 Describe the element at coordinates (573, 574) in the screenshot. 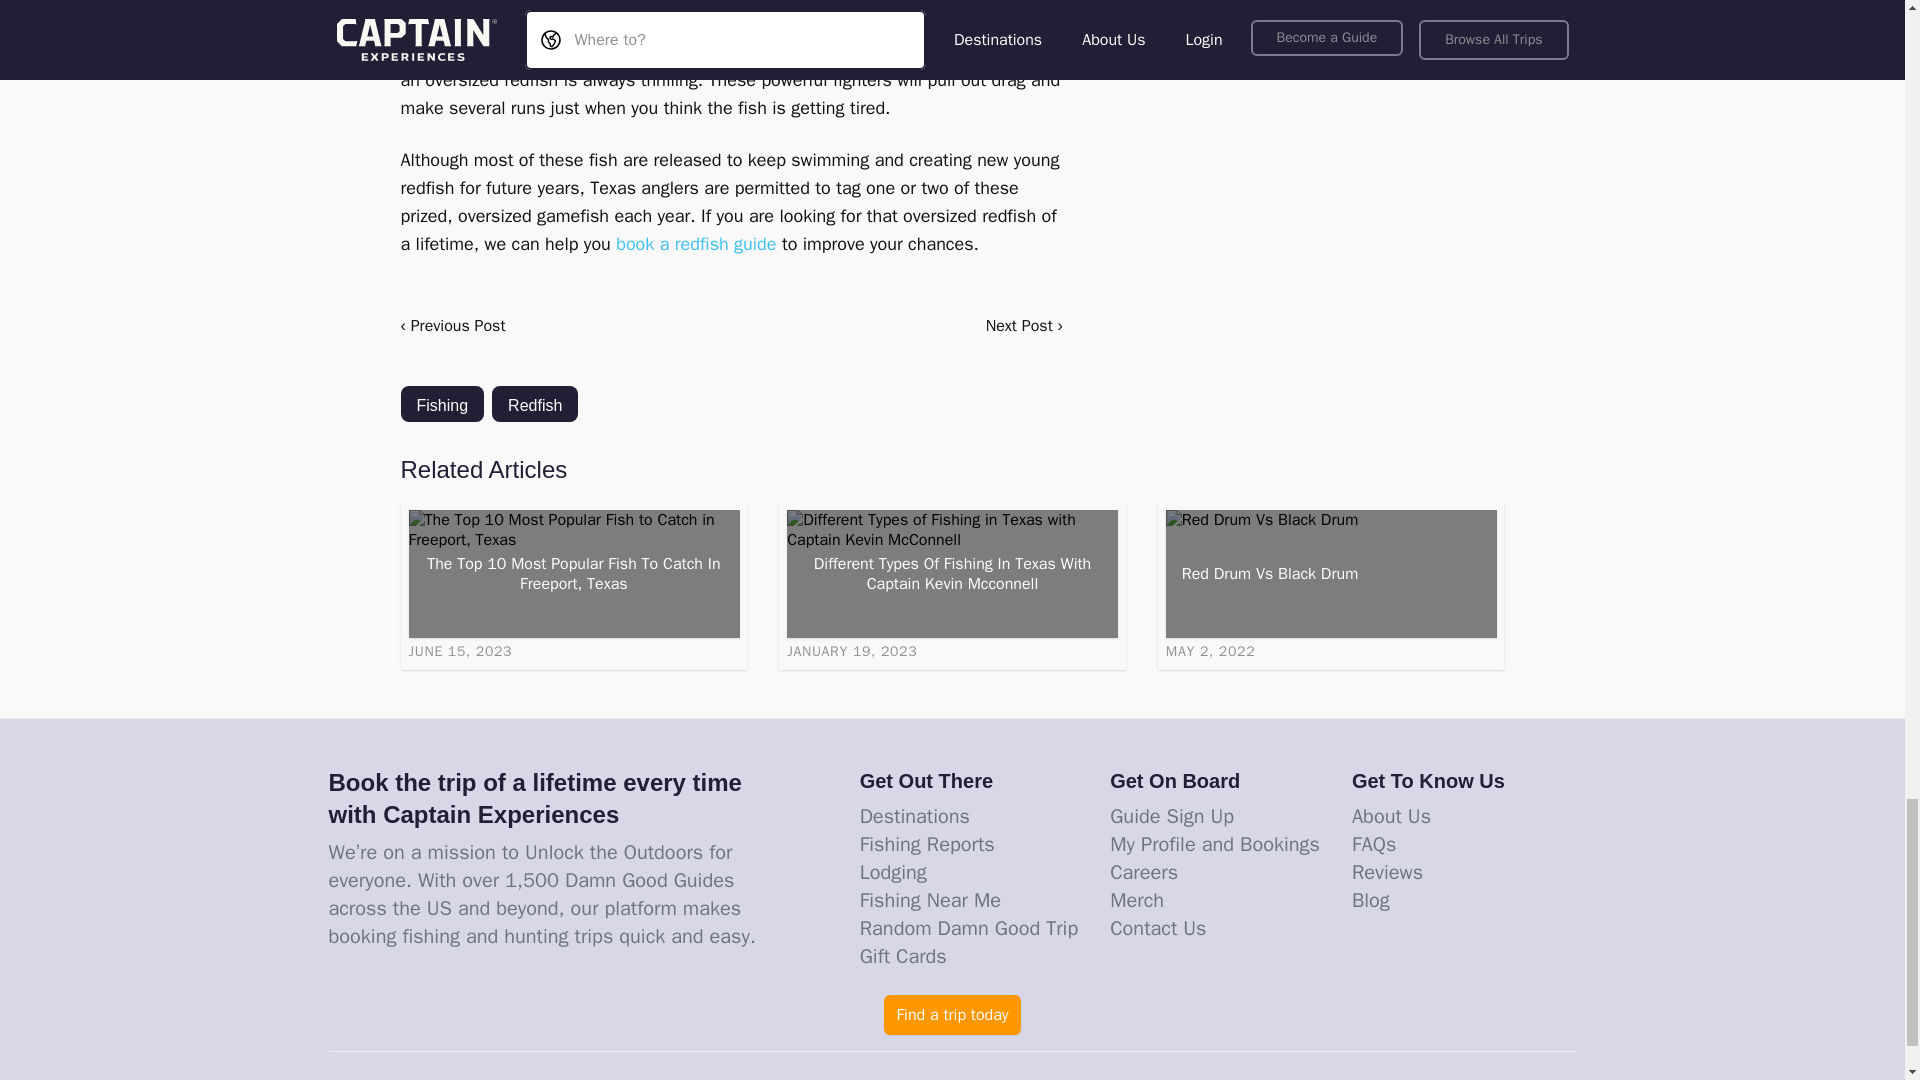

I see `The Top 10 Most Popular Fish To Catch In Freeport, Texas` at that location.